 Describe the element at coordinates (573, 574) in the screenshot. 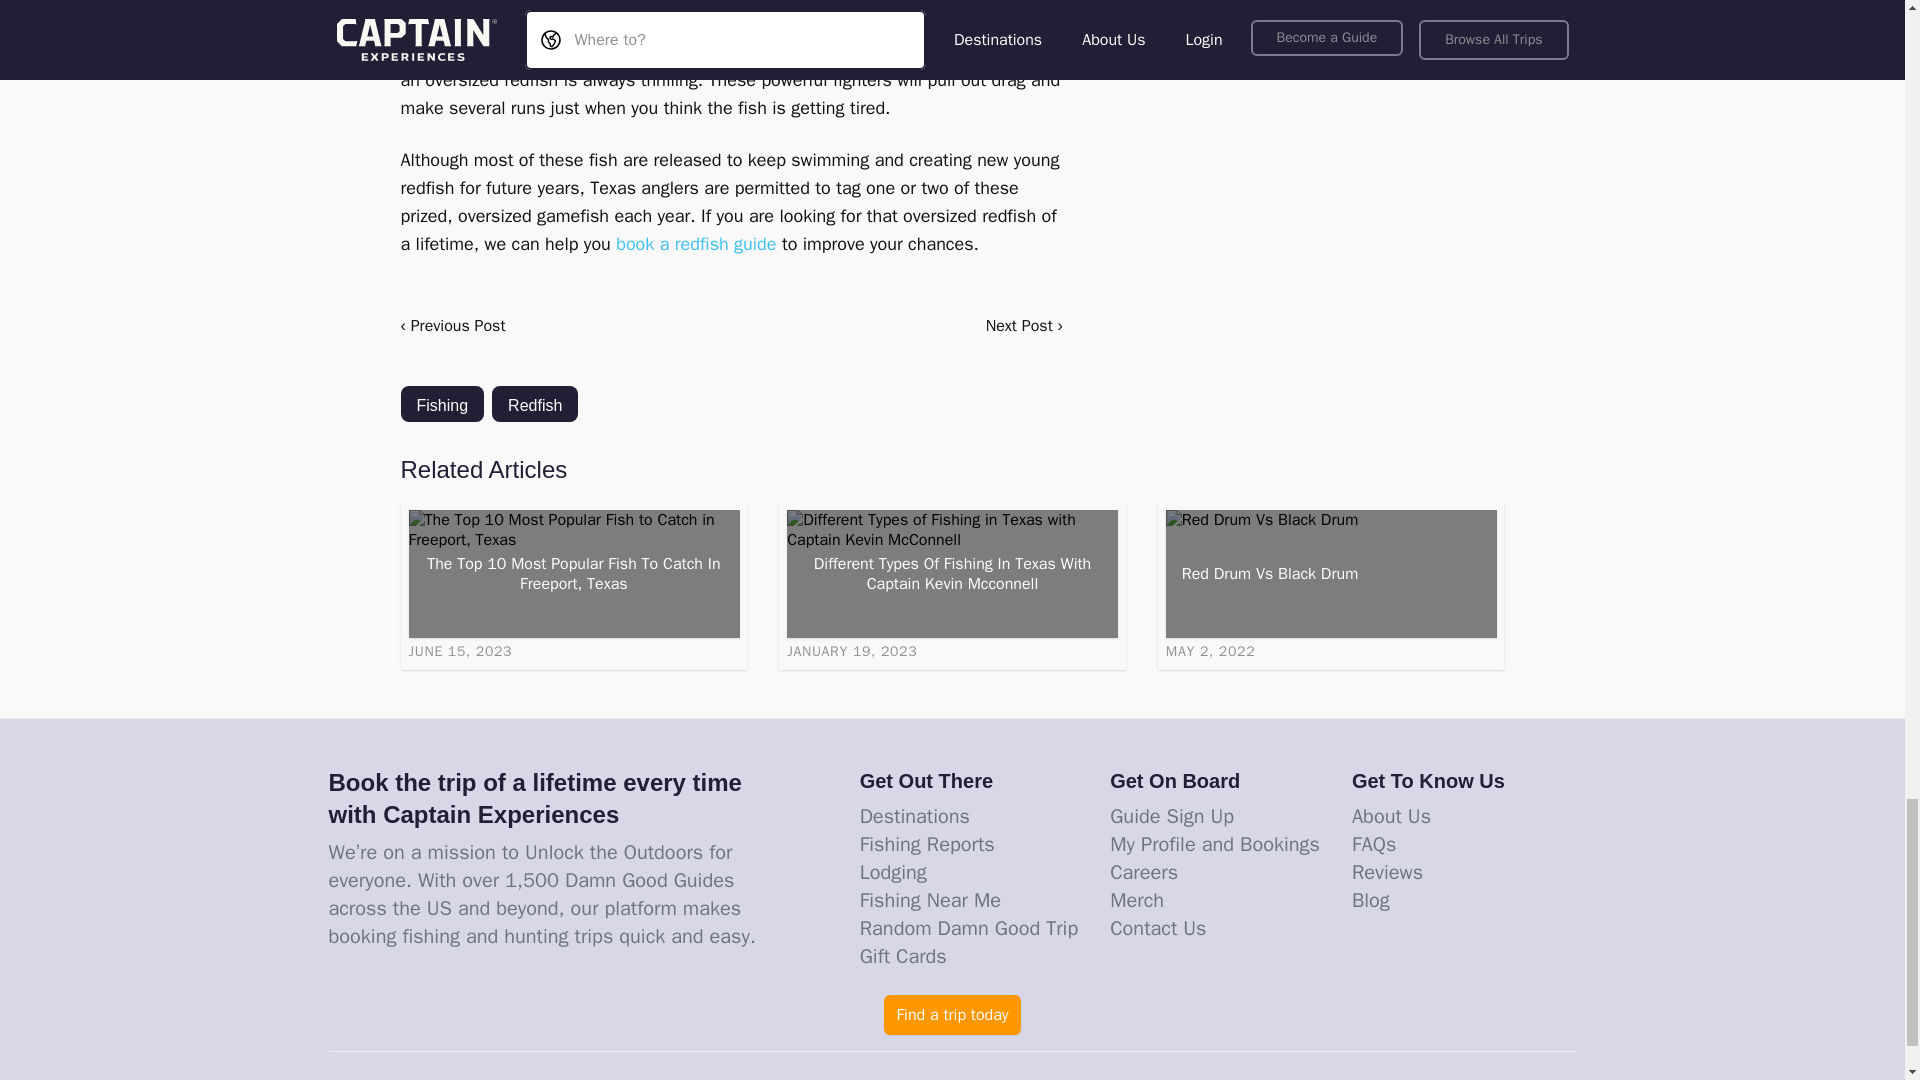

I see `The Top 10 Most Popular Fish To Catch In Freeport, Texas` at that location.